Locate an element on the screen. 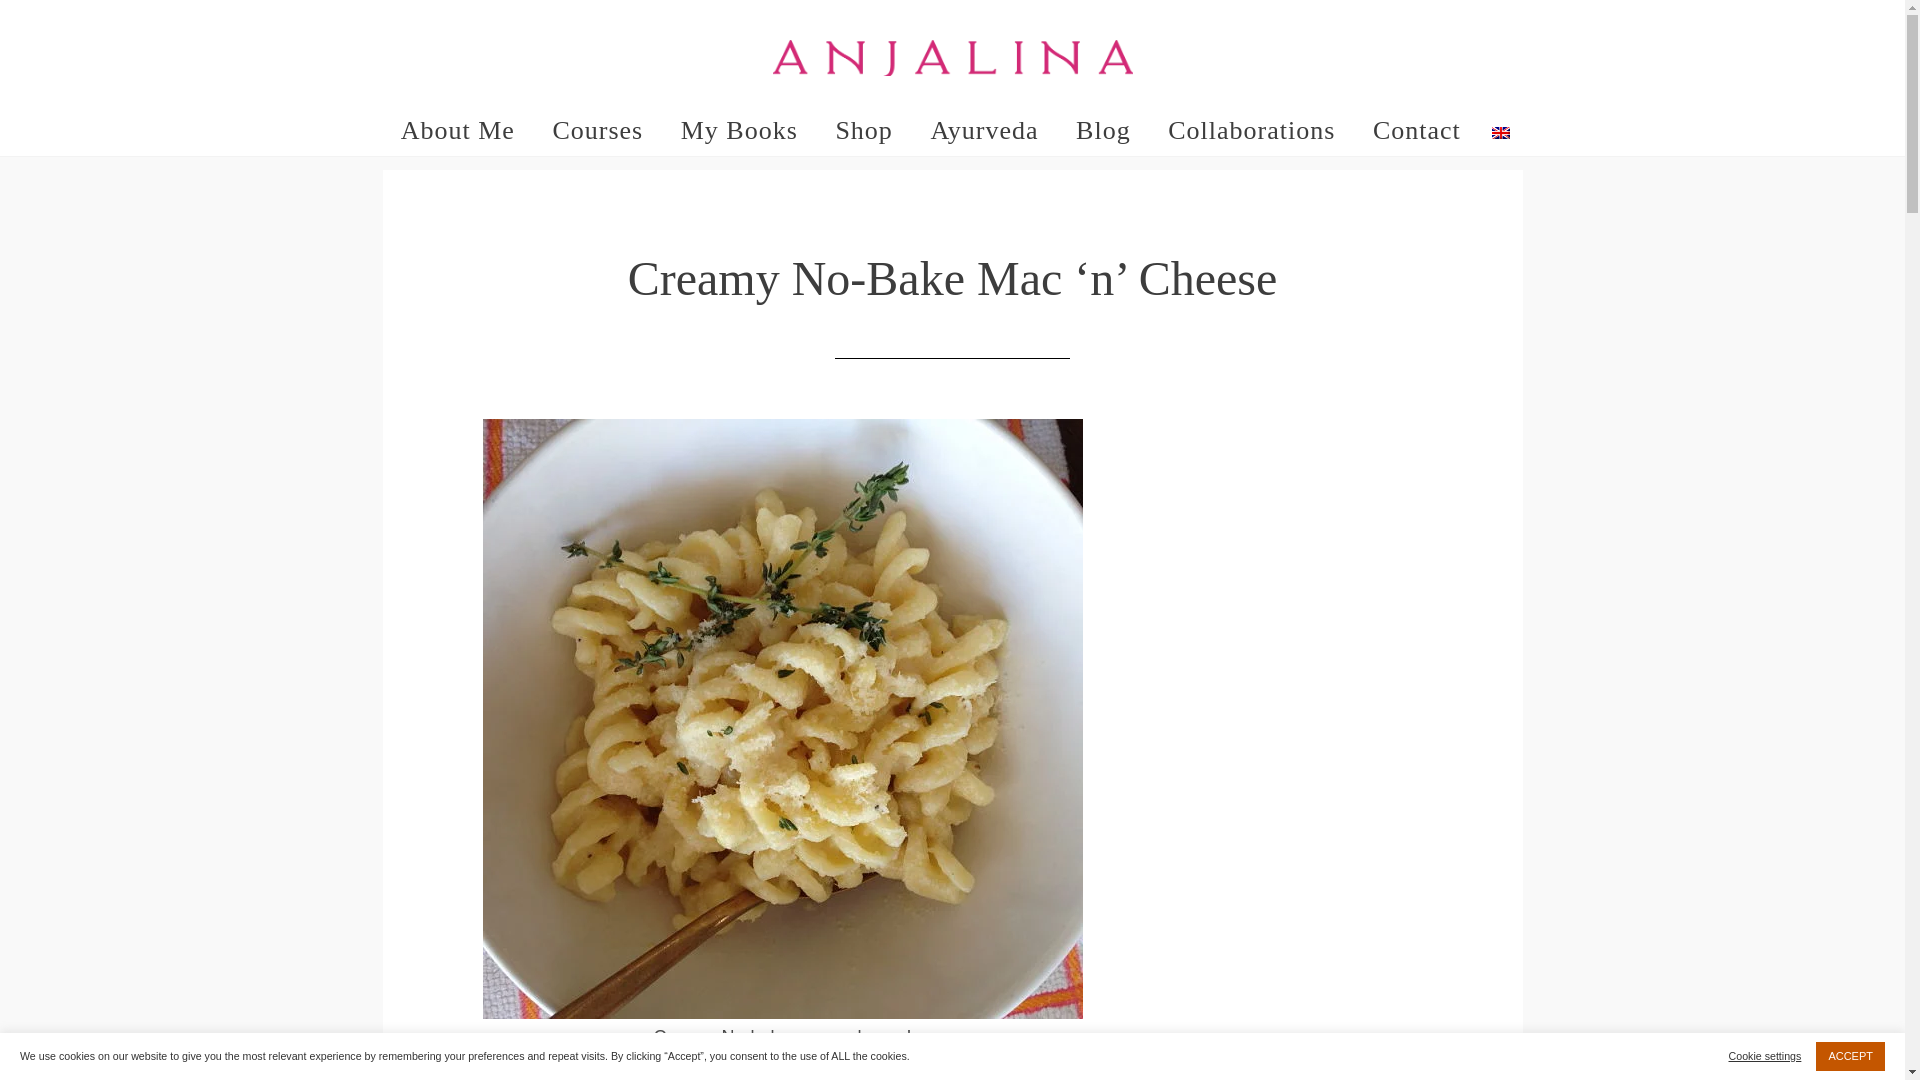  My Books is located at coordinates (739, 132).